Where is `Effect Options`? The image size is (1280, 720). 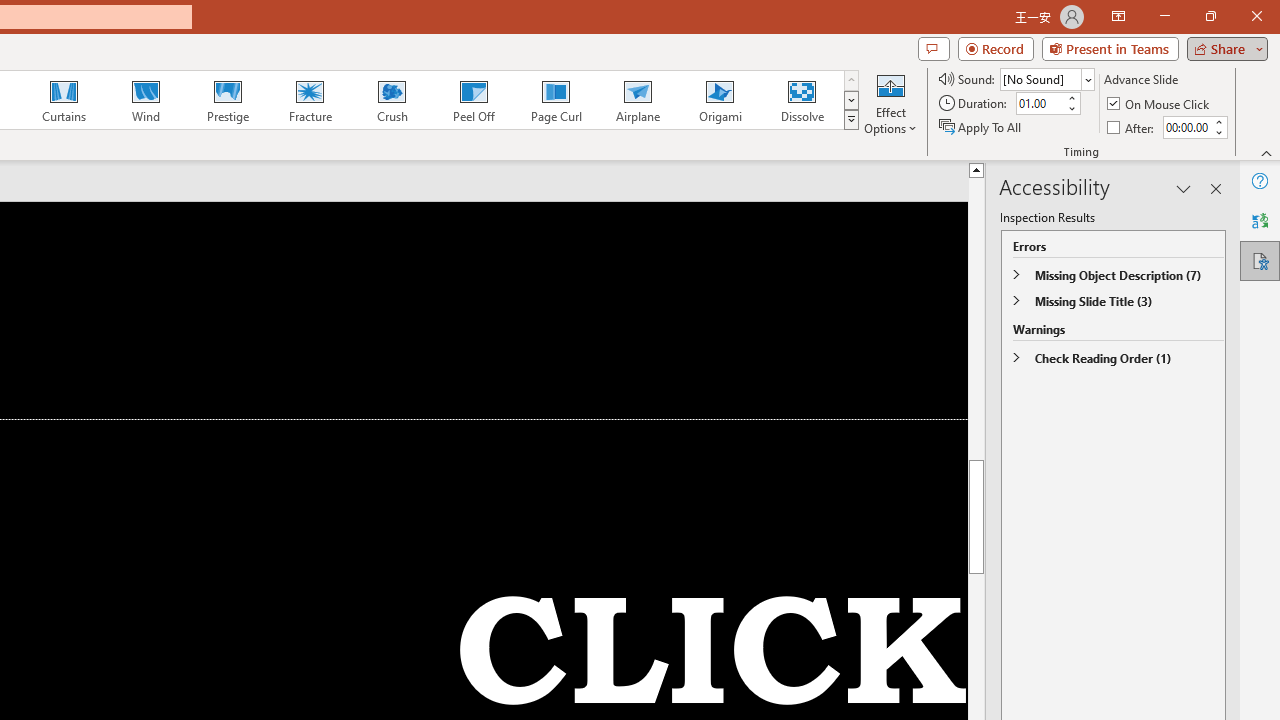
Effect Options is located at coordinates (890, 102).